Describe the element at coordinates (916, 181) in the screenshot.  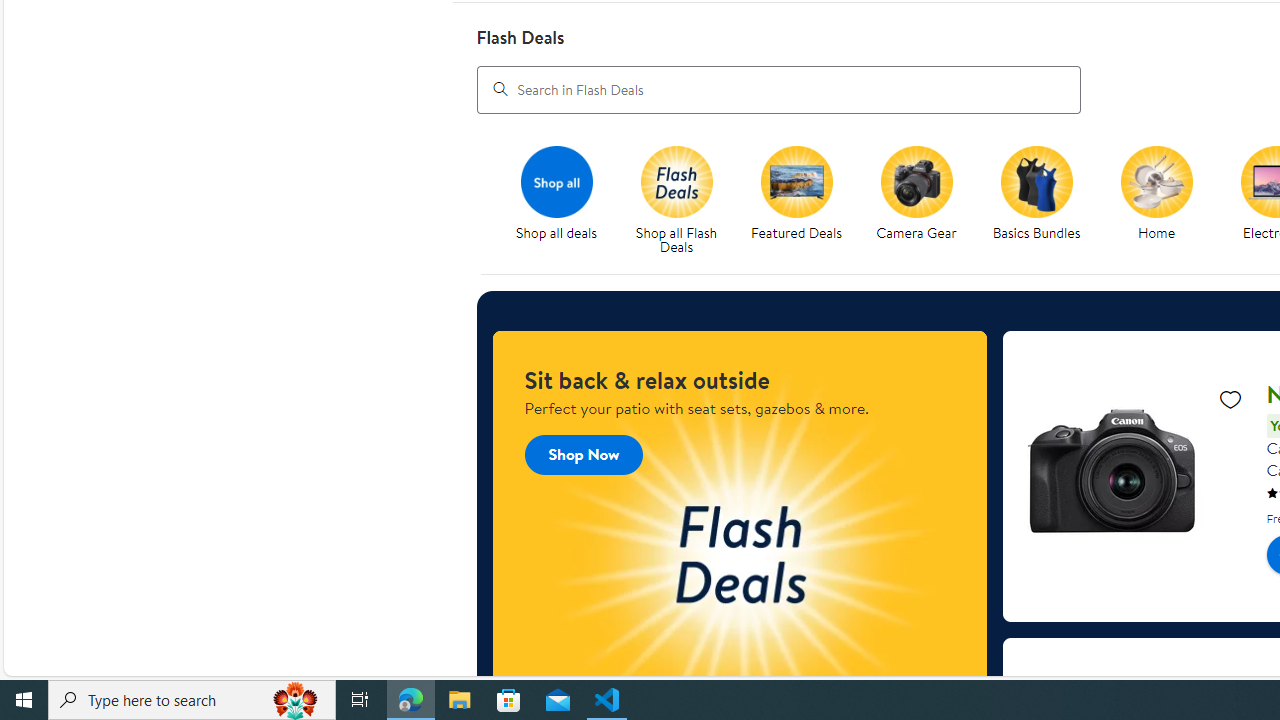
I see `Camera Gear` at that location.